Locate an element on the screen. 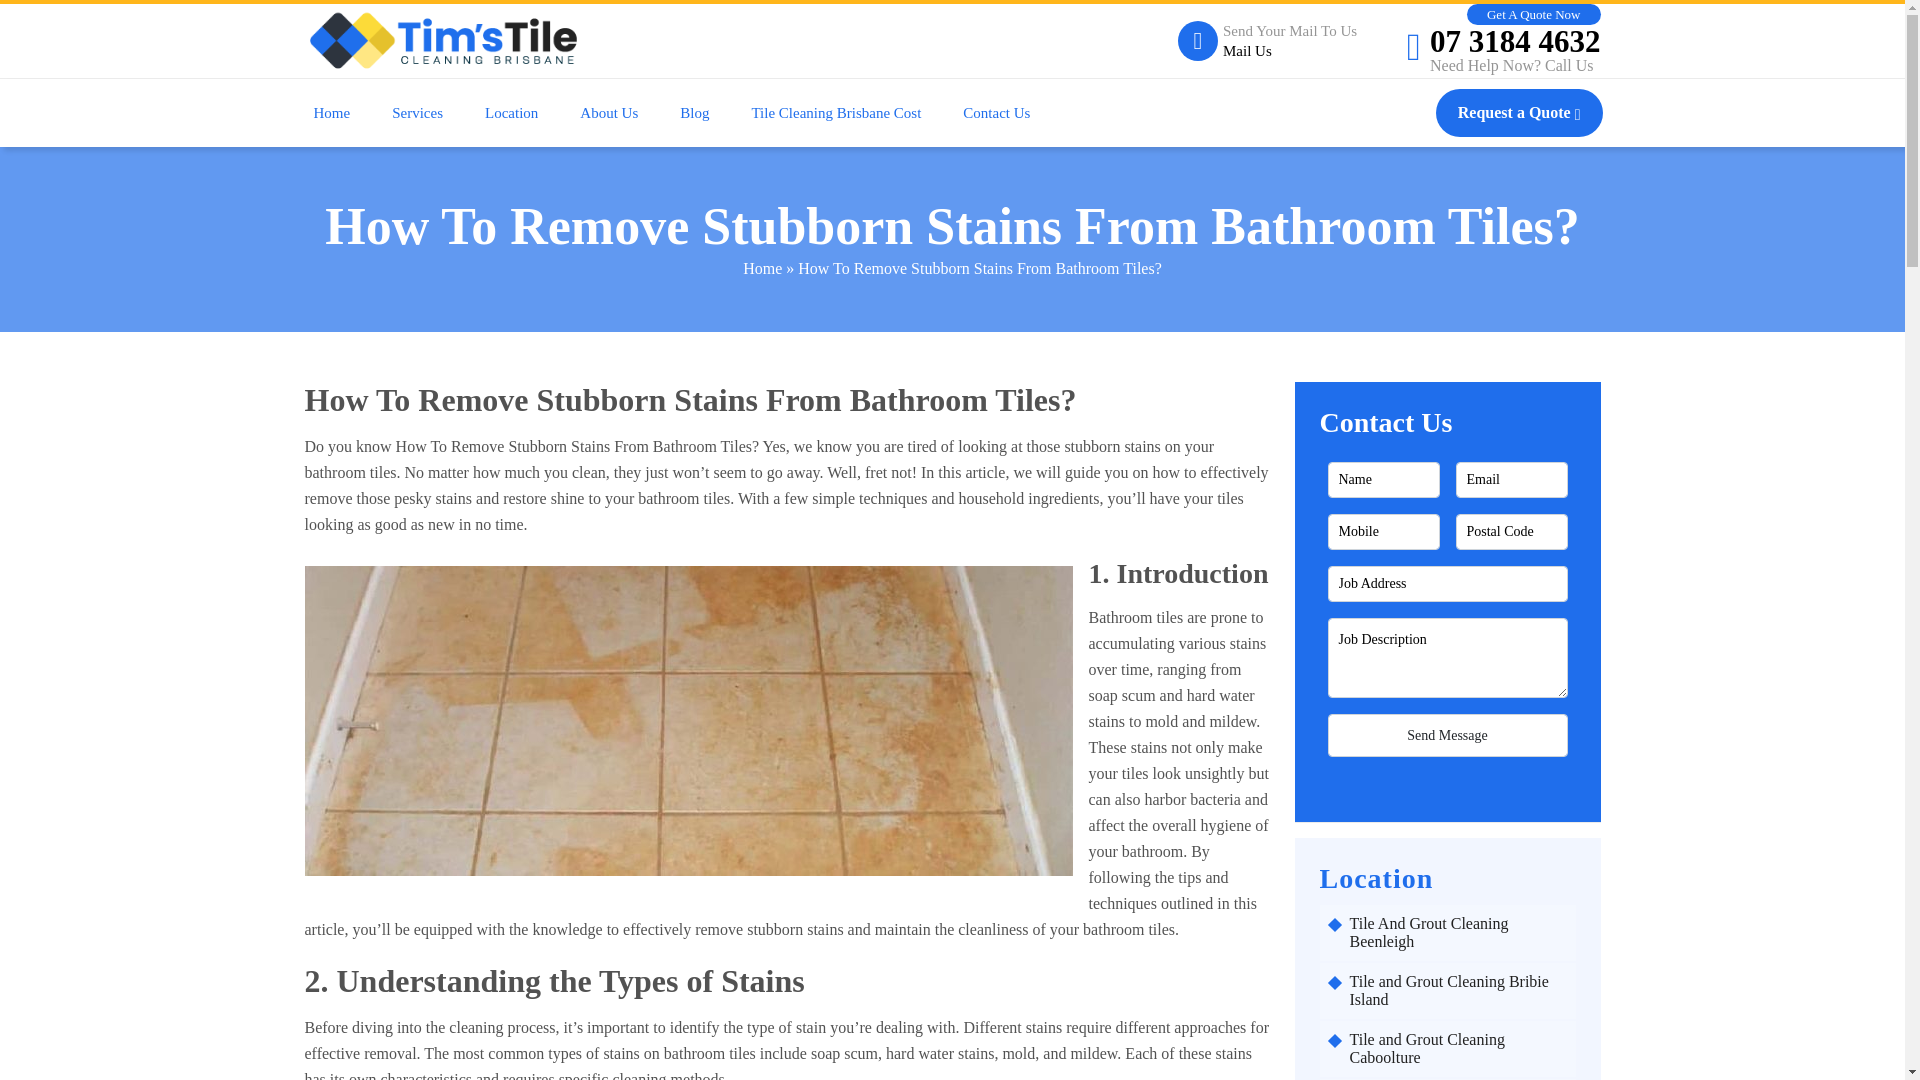  Home is located at coordinates (332, 113).